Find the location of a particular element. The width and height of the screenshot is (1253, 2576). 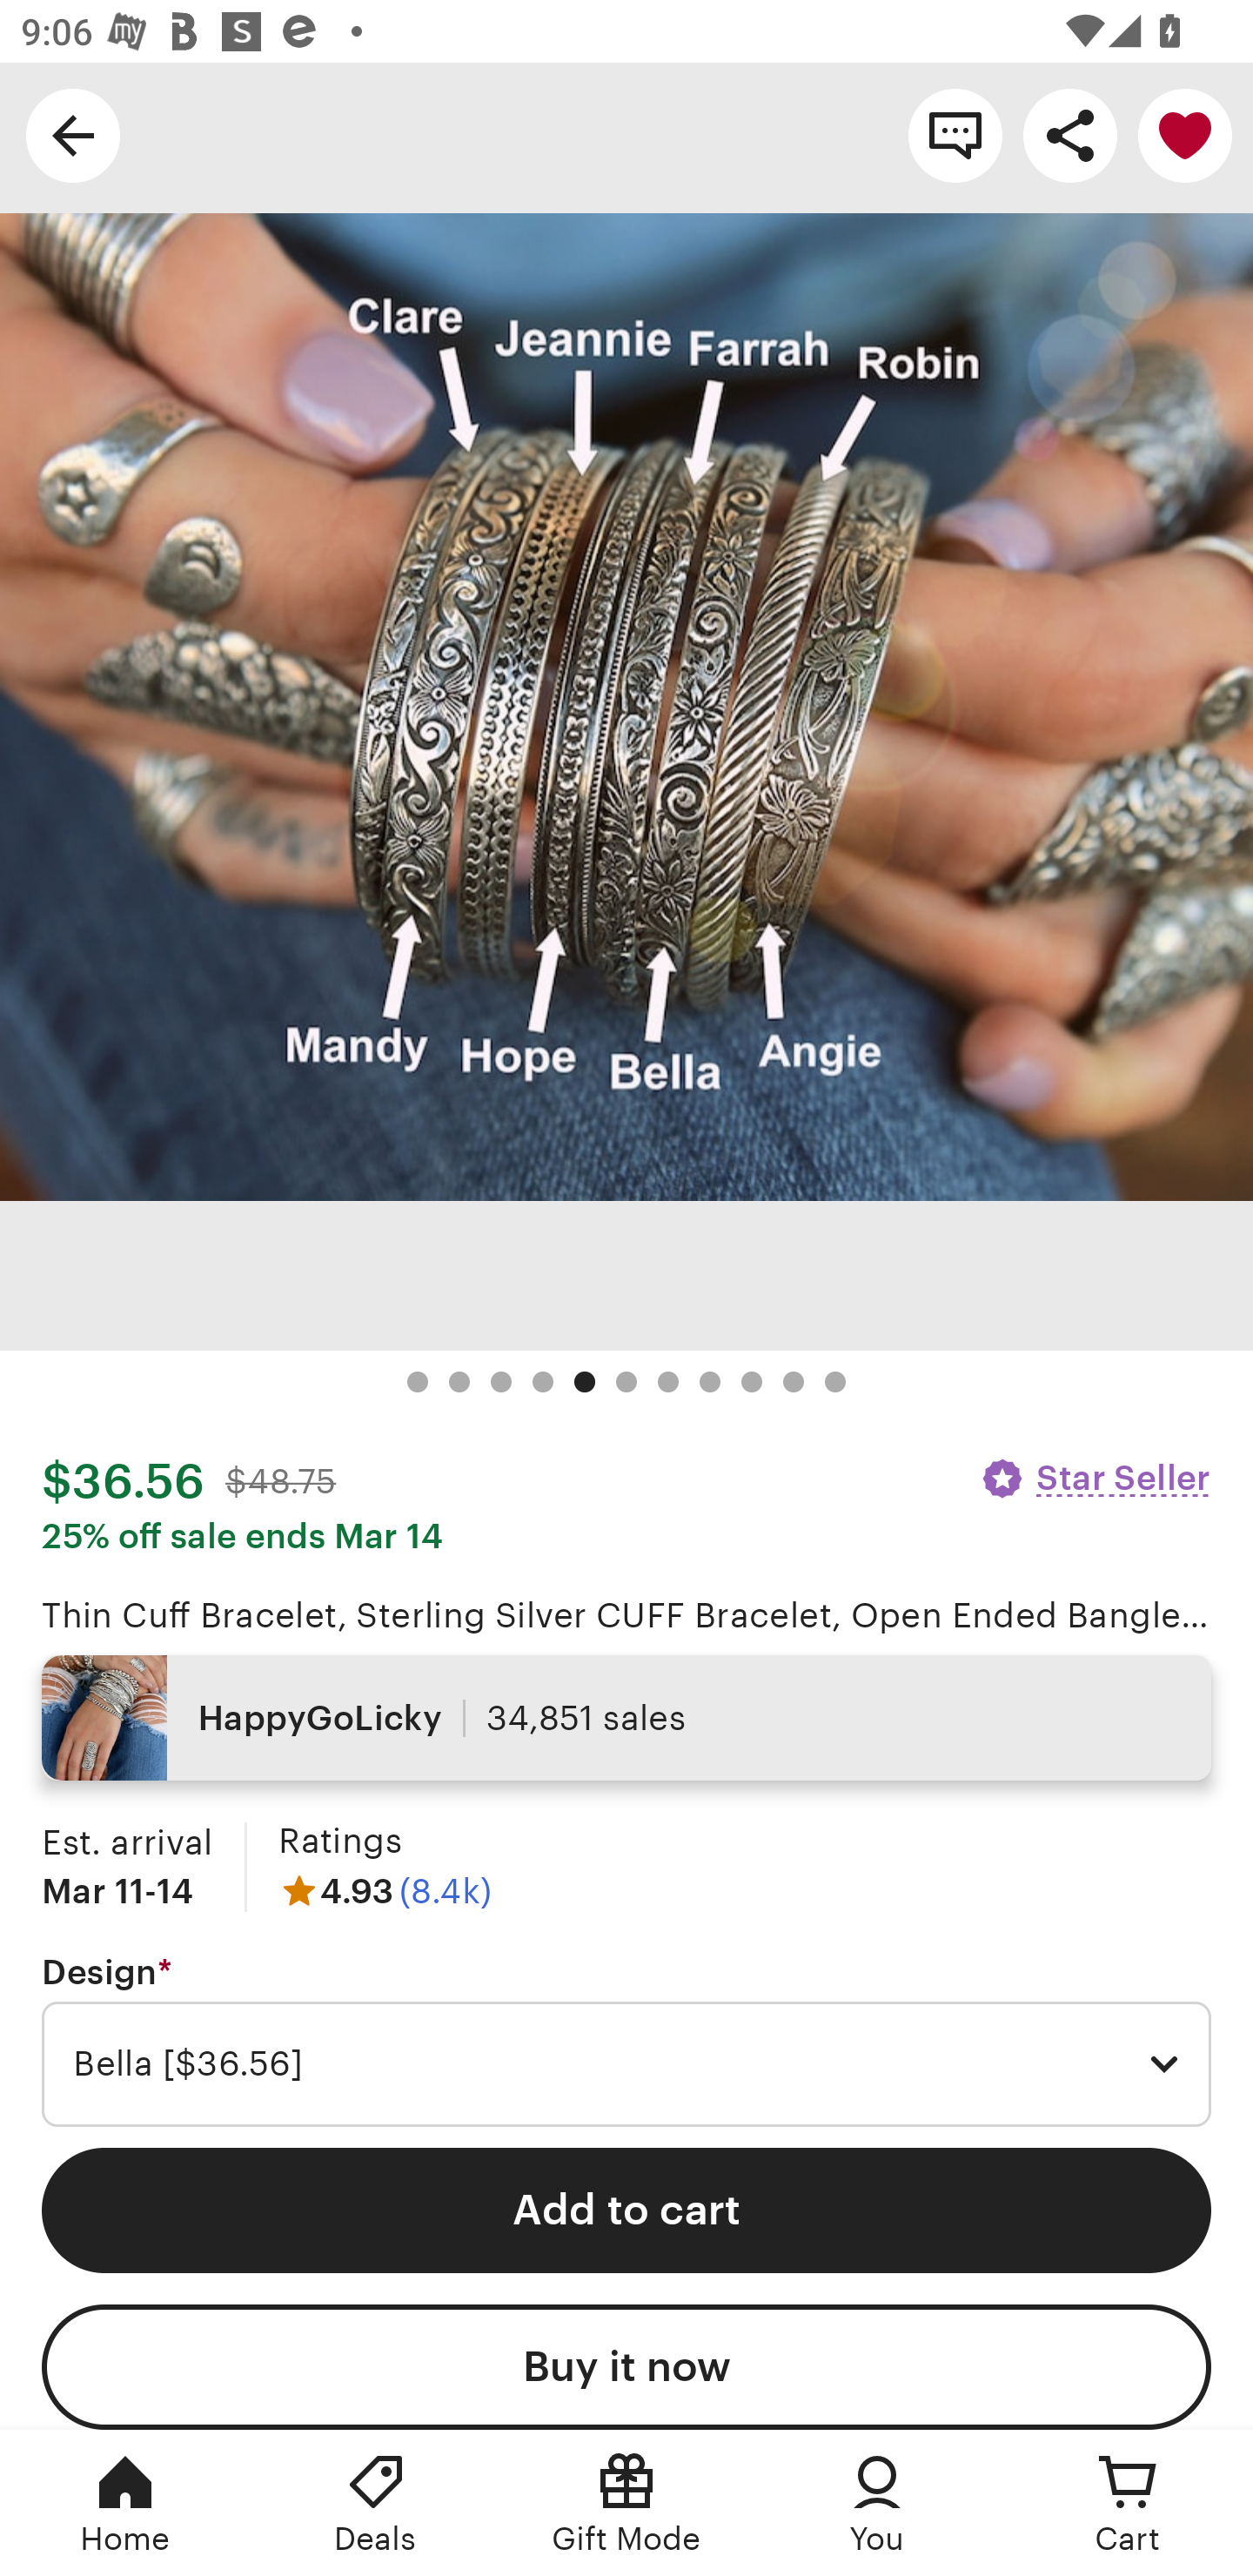

Deals is located at coordinates (376, 2503).